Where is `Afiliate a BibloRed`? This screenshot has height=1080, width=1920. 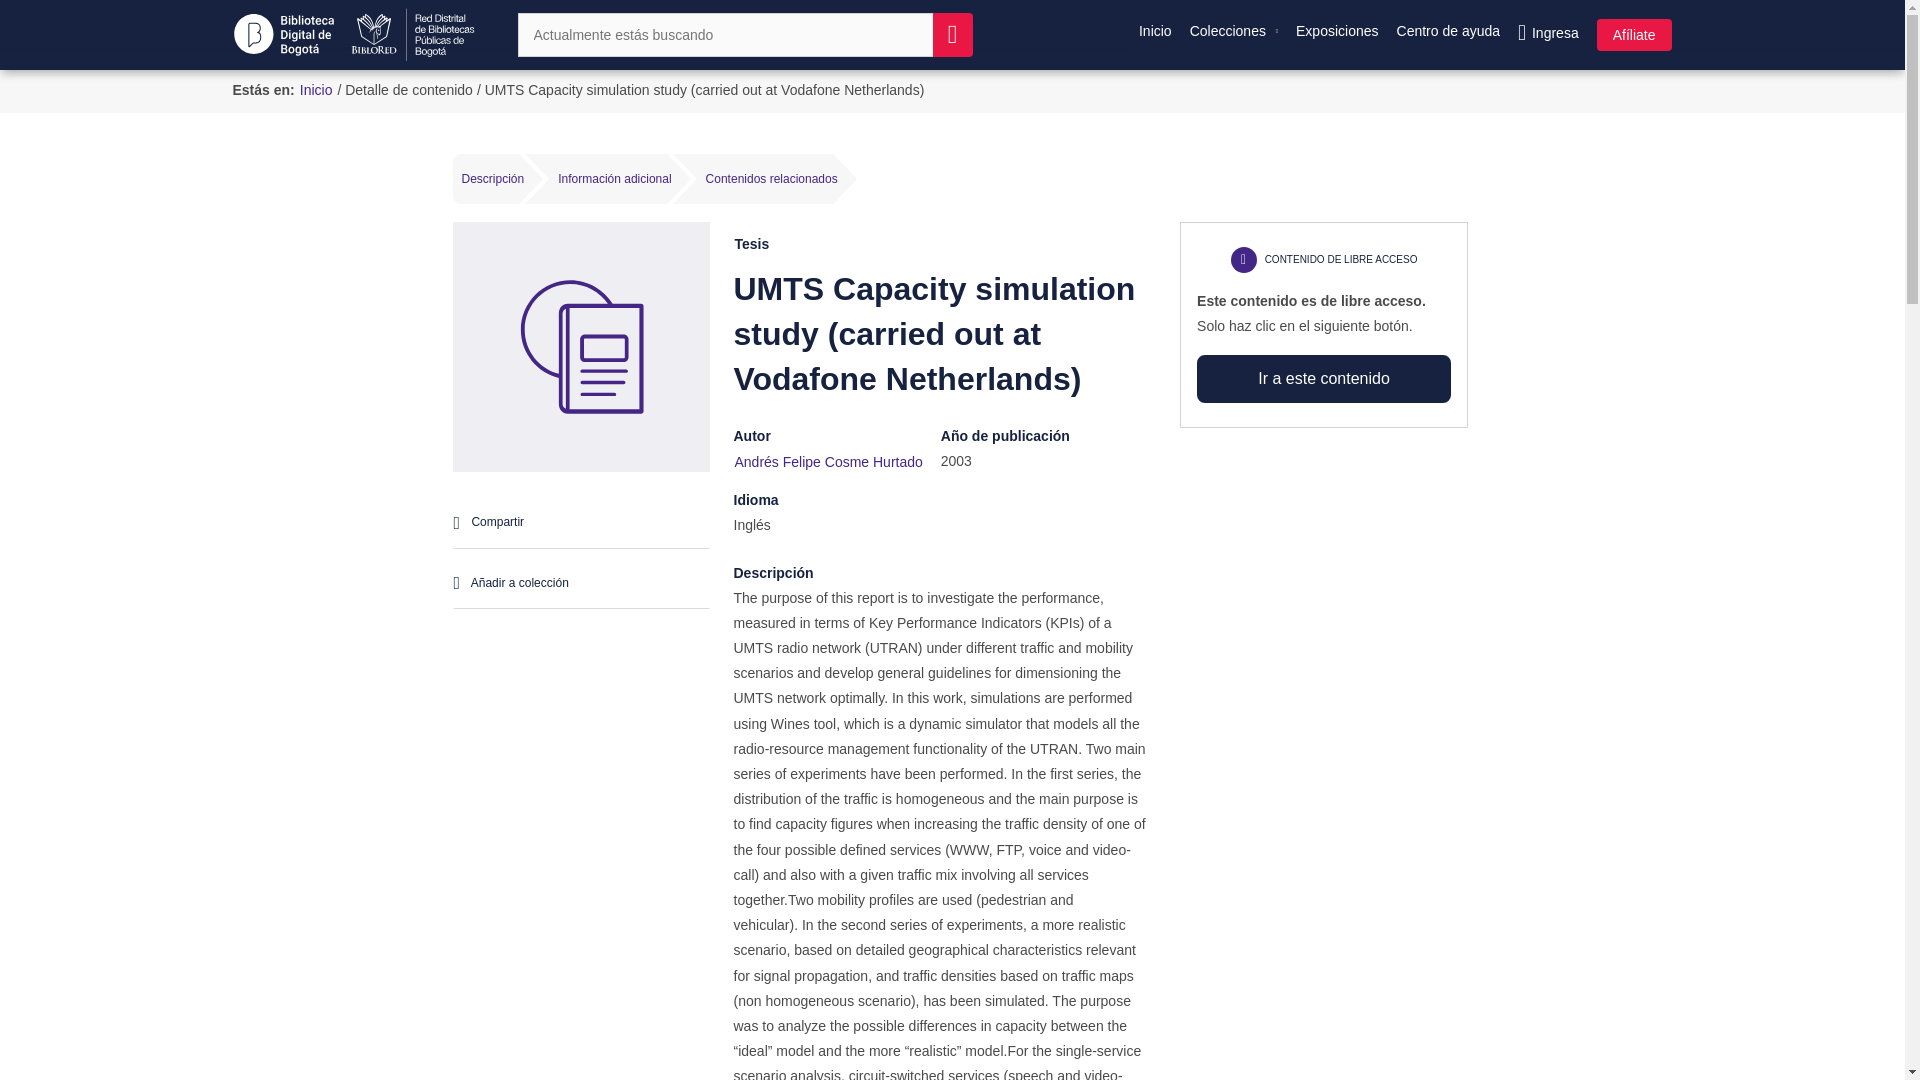
Afiliate a BibloRed is located at coordinates (1630, 34).